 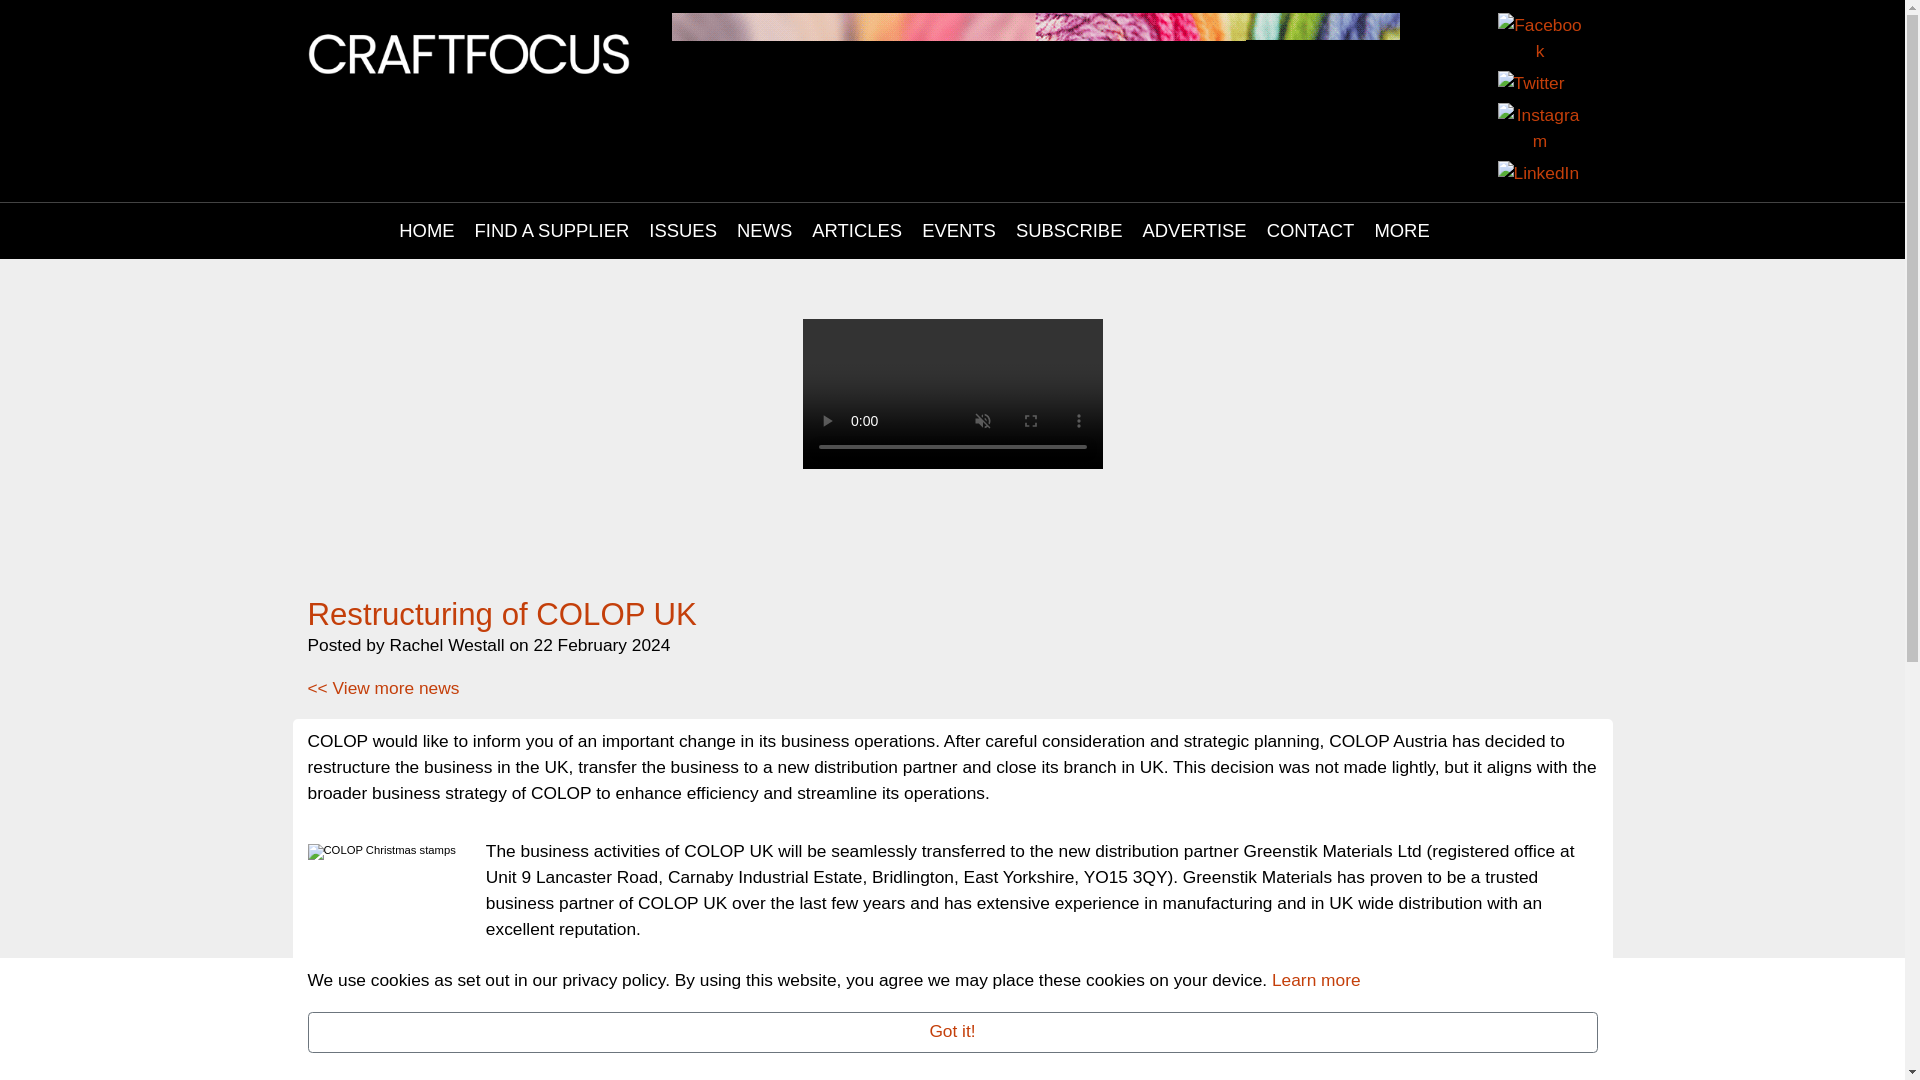 What do you see at coordinates (1540, 130) in the screenshot?
I see `Follow us on Instagram` at bounding box center [1540, 130].